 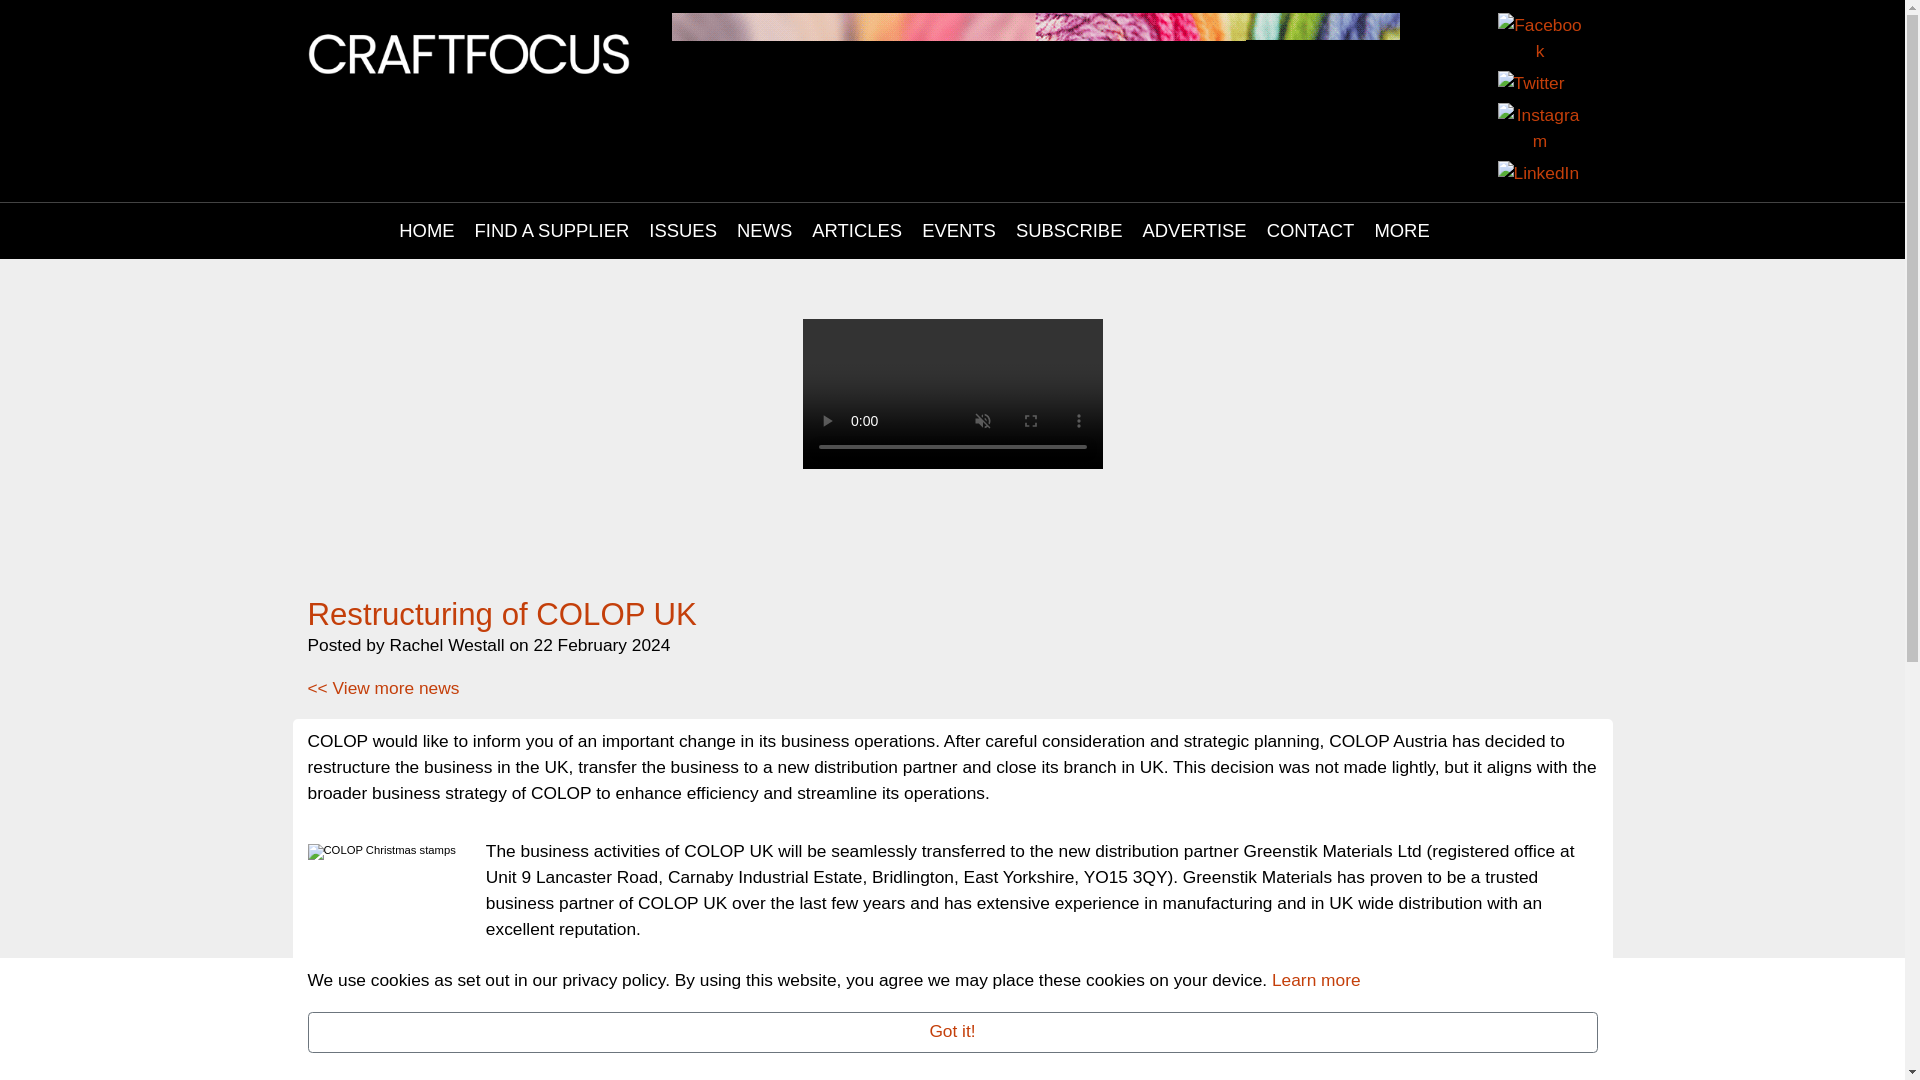 What do you see at coordinates (1540, 130) in the screenshot?
I see `Follow us on Instagram` at bounding box center [1540, 130].